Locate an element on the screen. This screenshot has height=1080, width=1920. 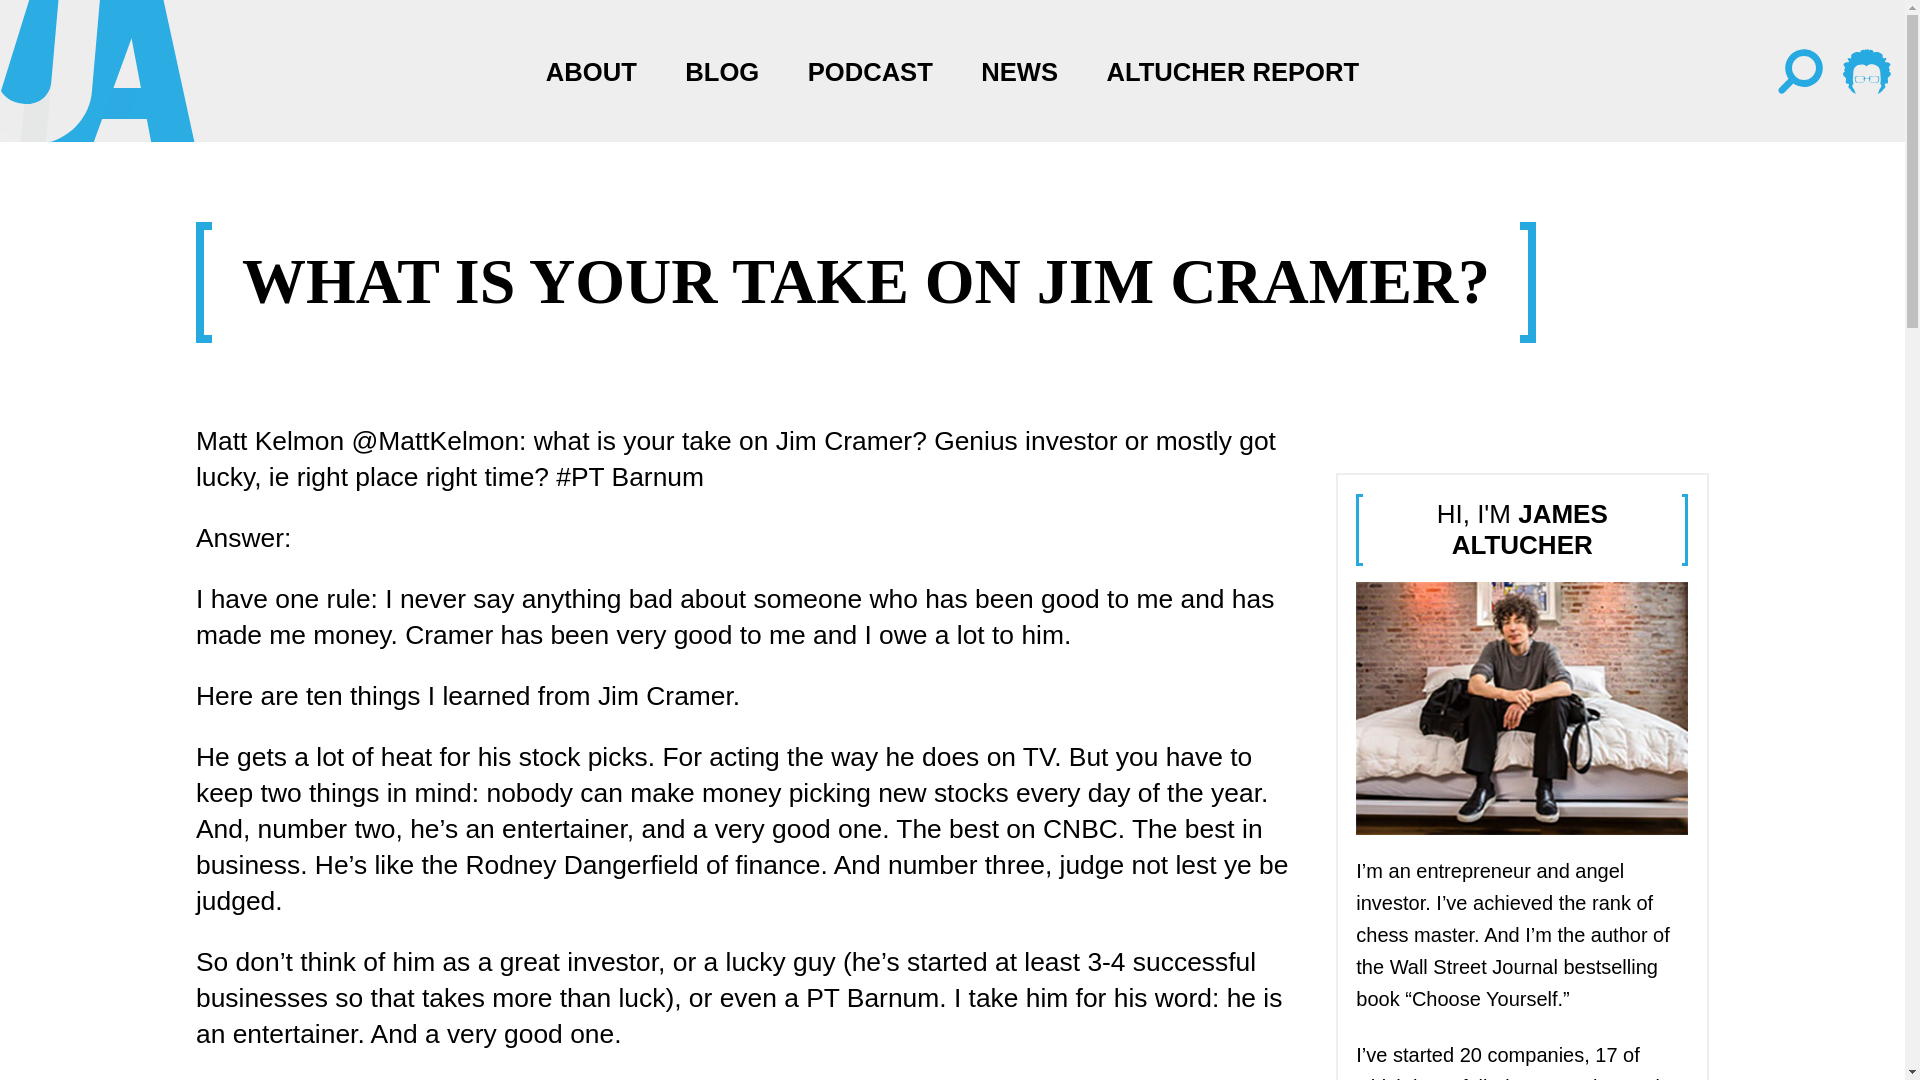
James Altucher is located at coordinates (98, 70).